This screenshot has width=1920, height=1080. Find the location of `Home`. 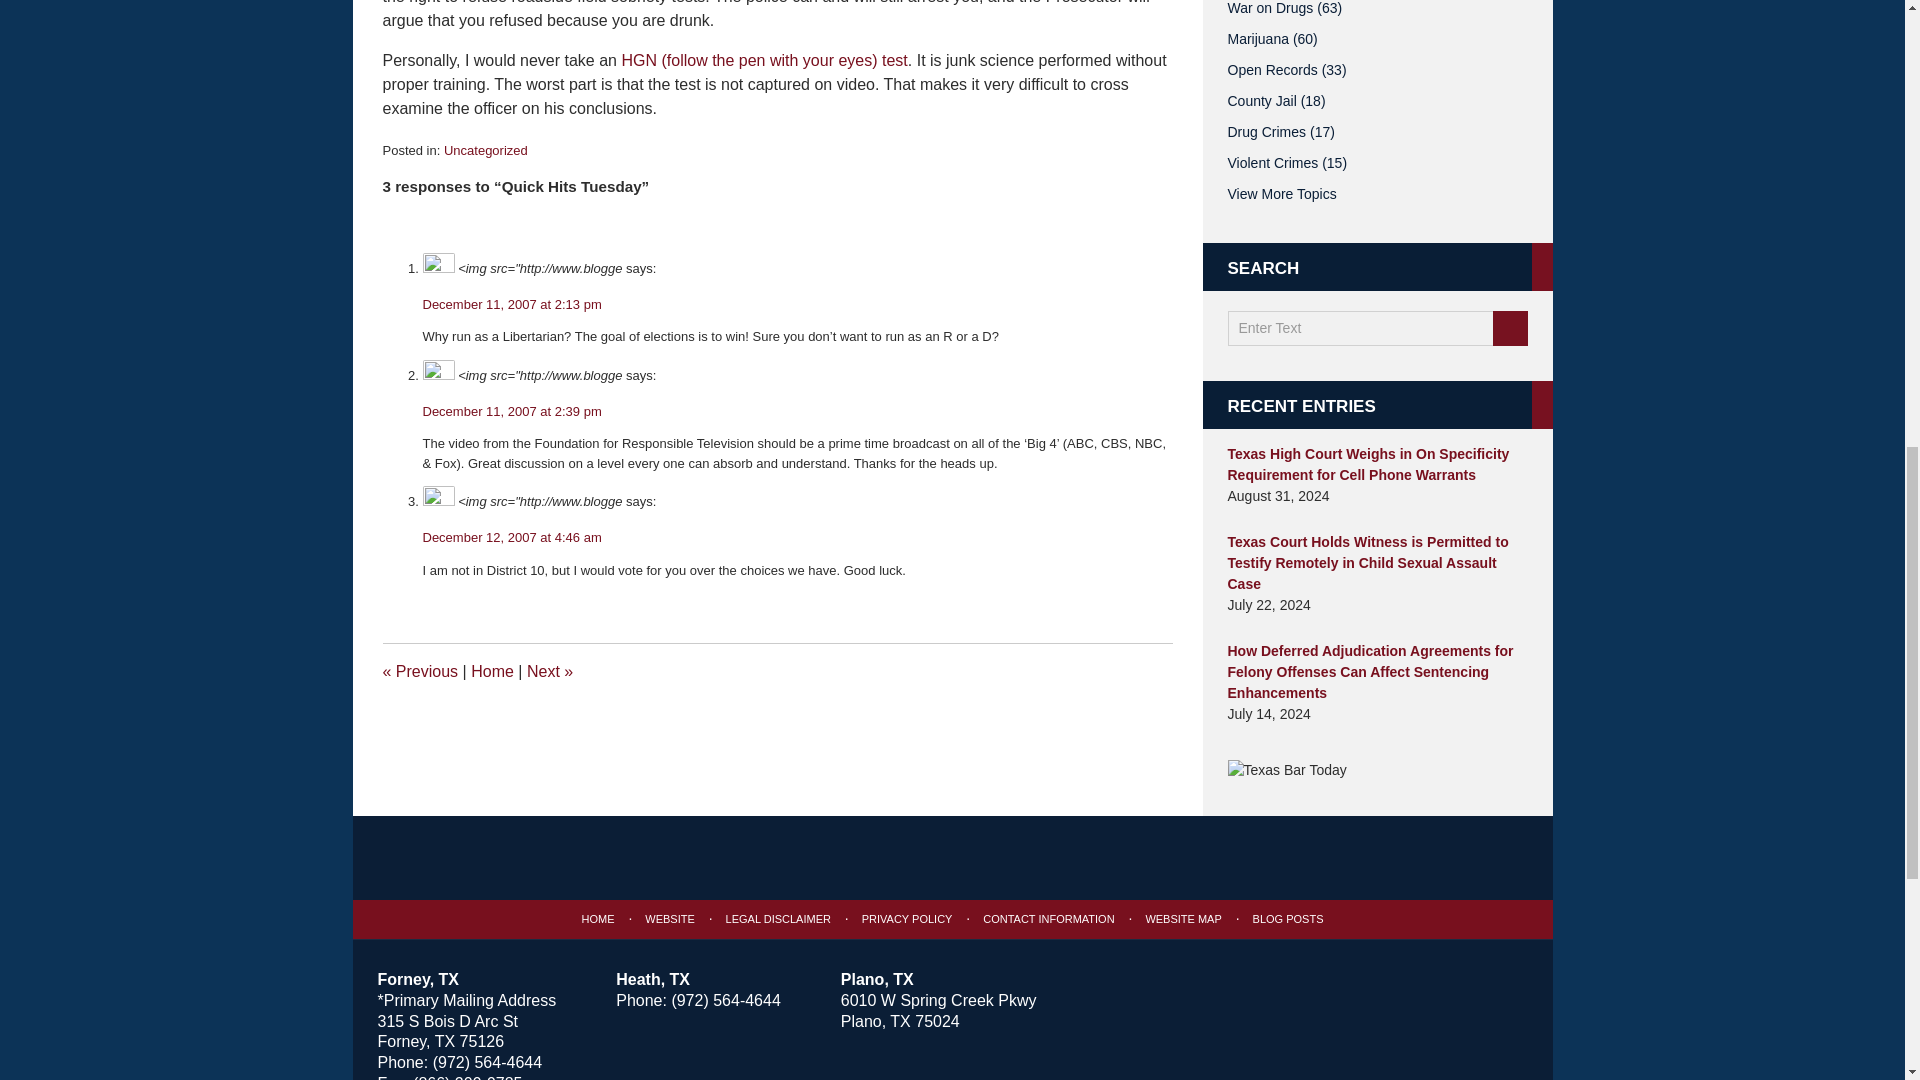

Home is located at coordinates (492, 672).